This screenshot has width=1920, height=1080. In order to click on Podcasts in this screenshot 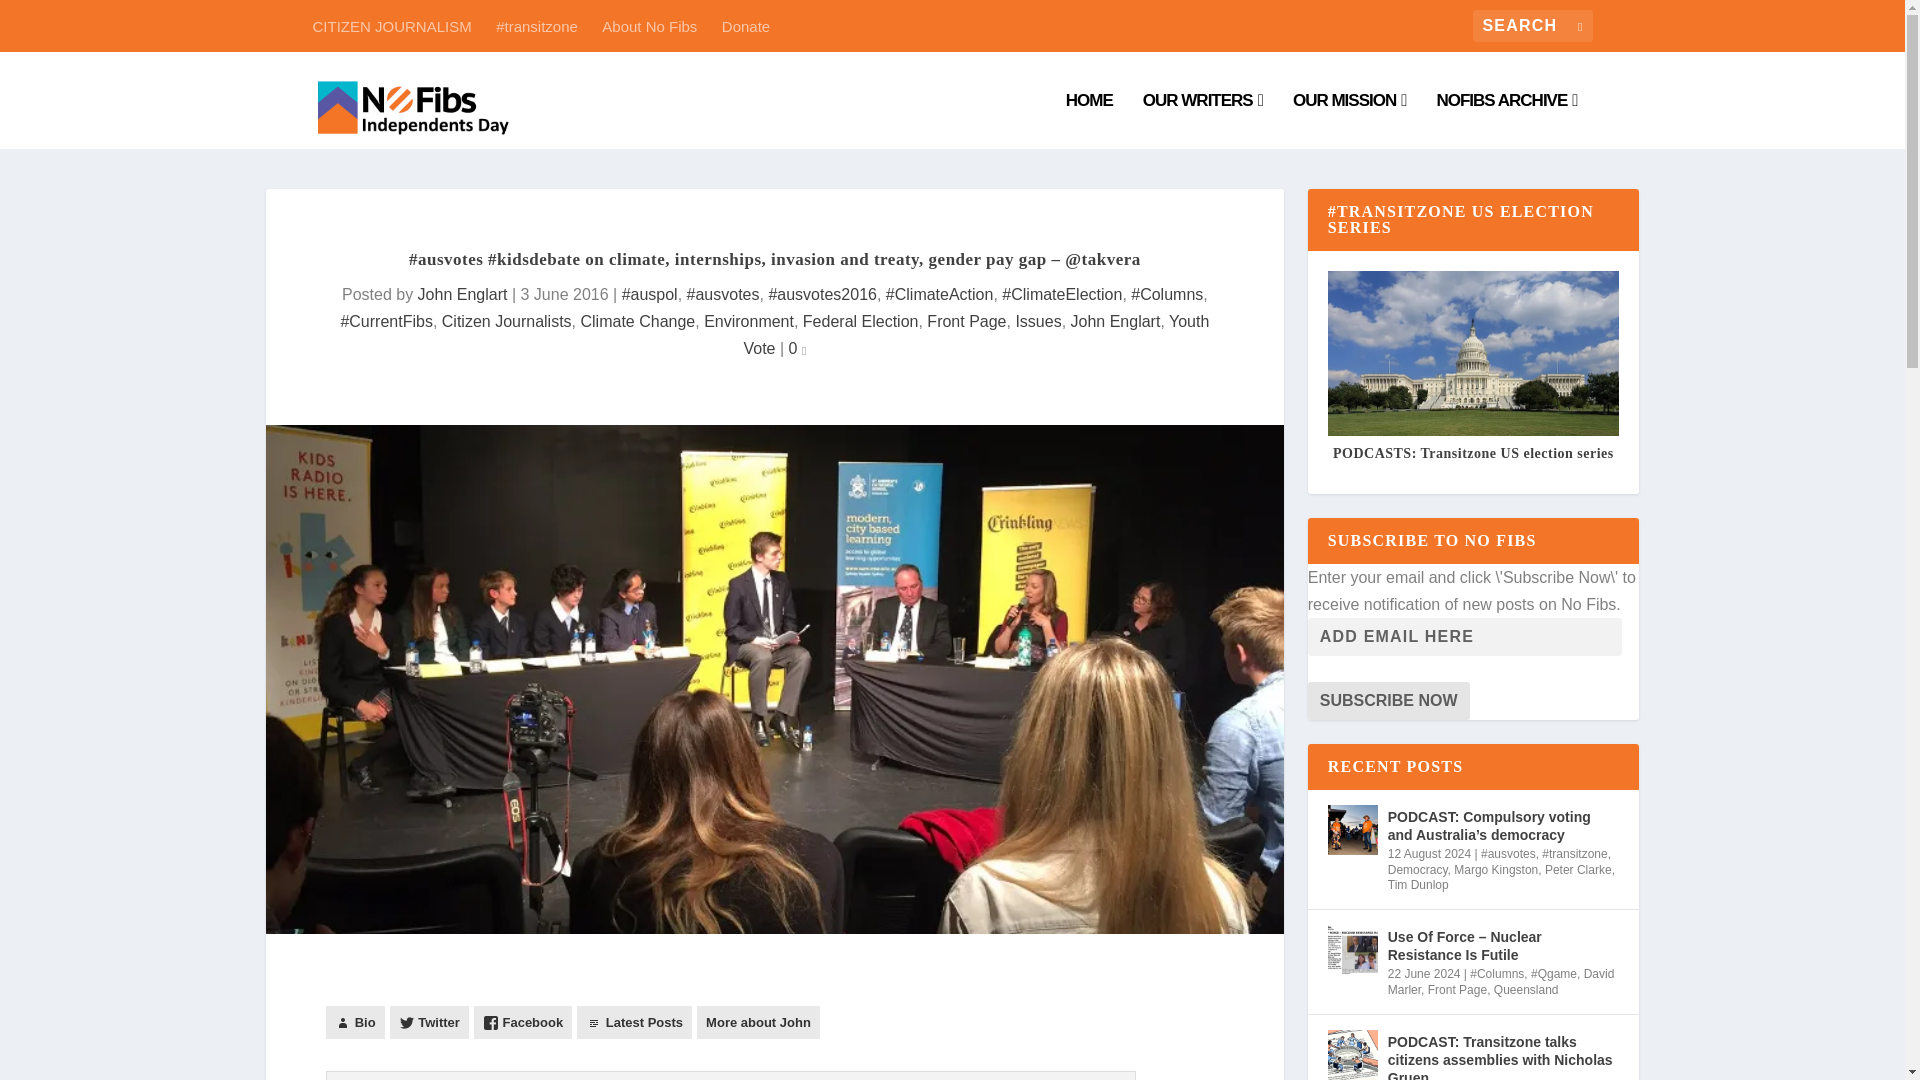, I will do `click(536, 25)`.